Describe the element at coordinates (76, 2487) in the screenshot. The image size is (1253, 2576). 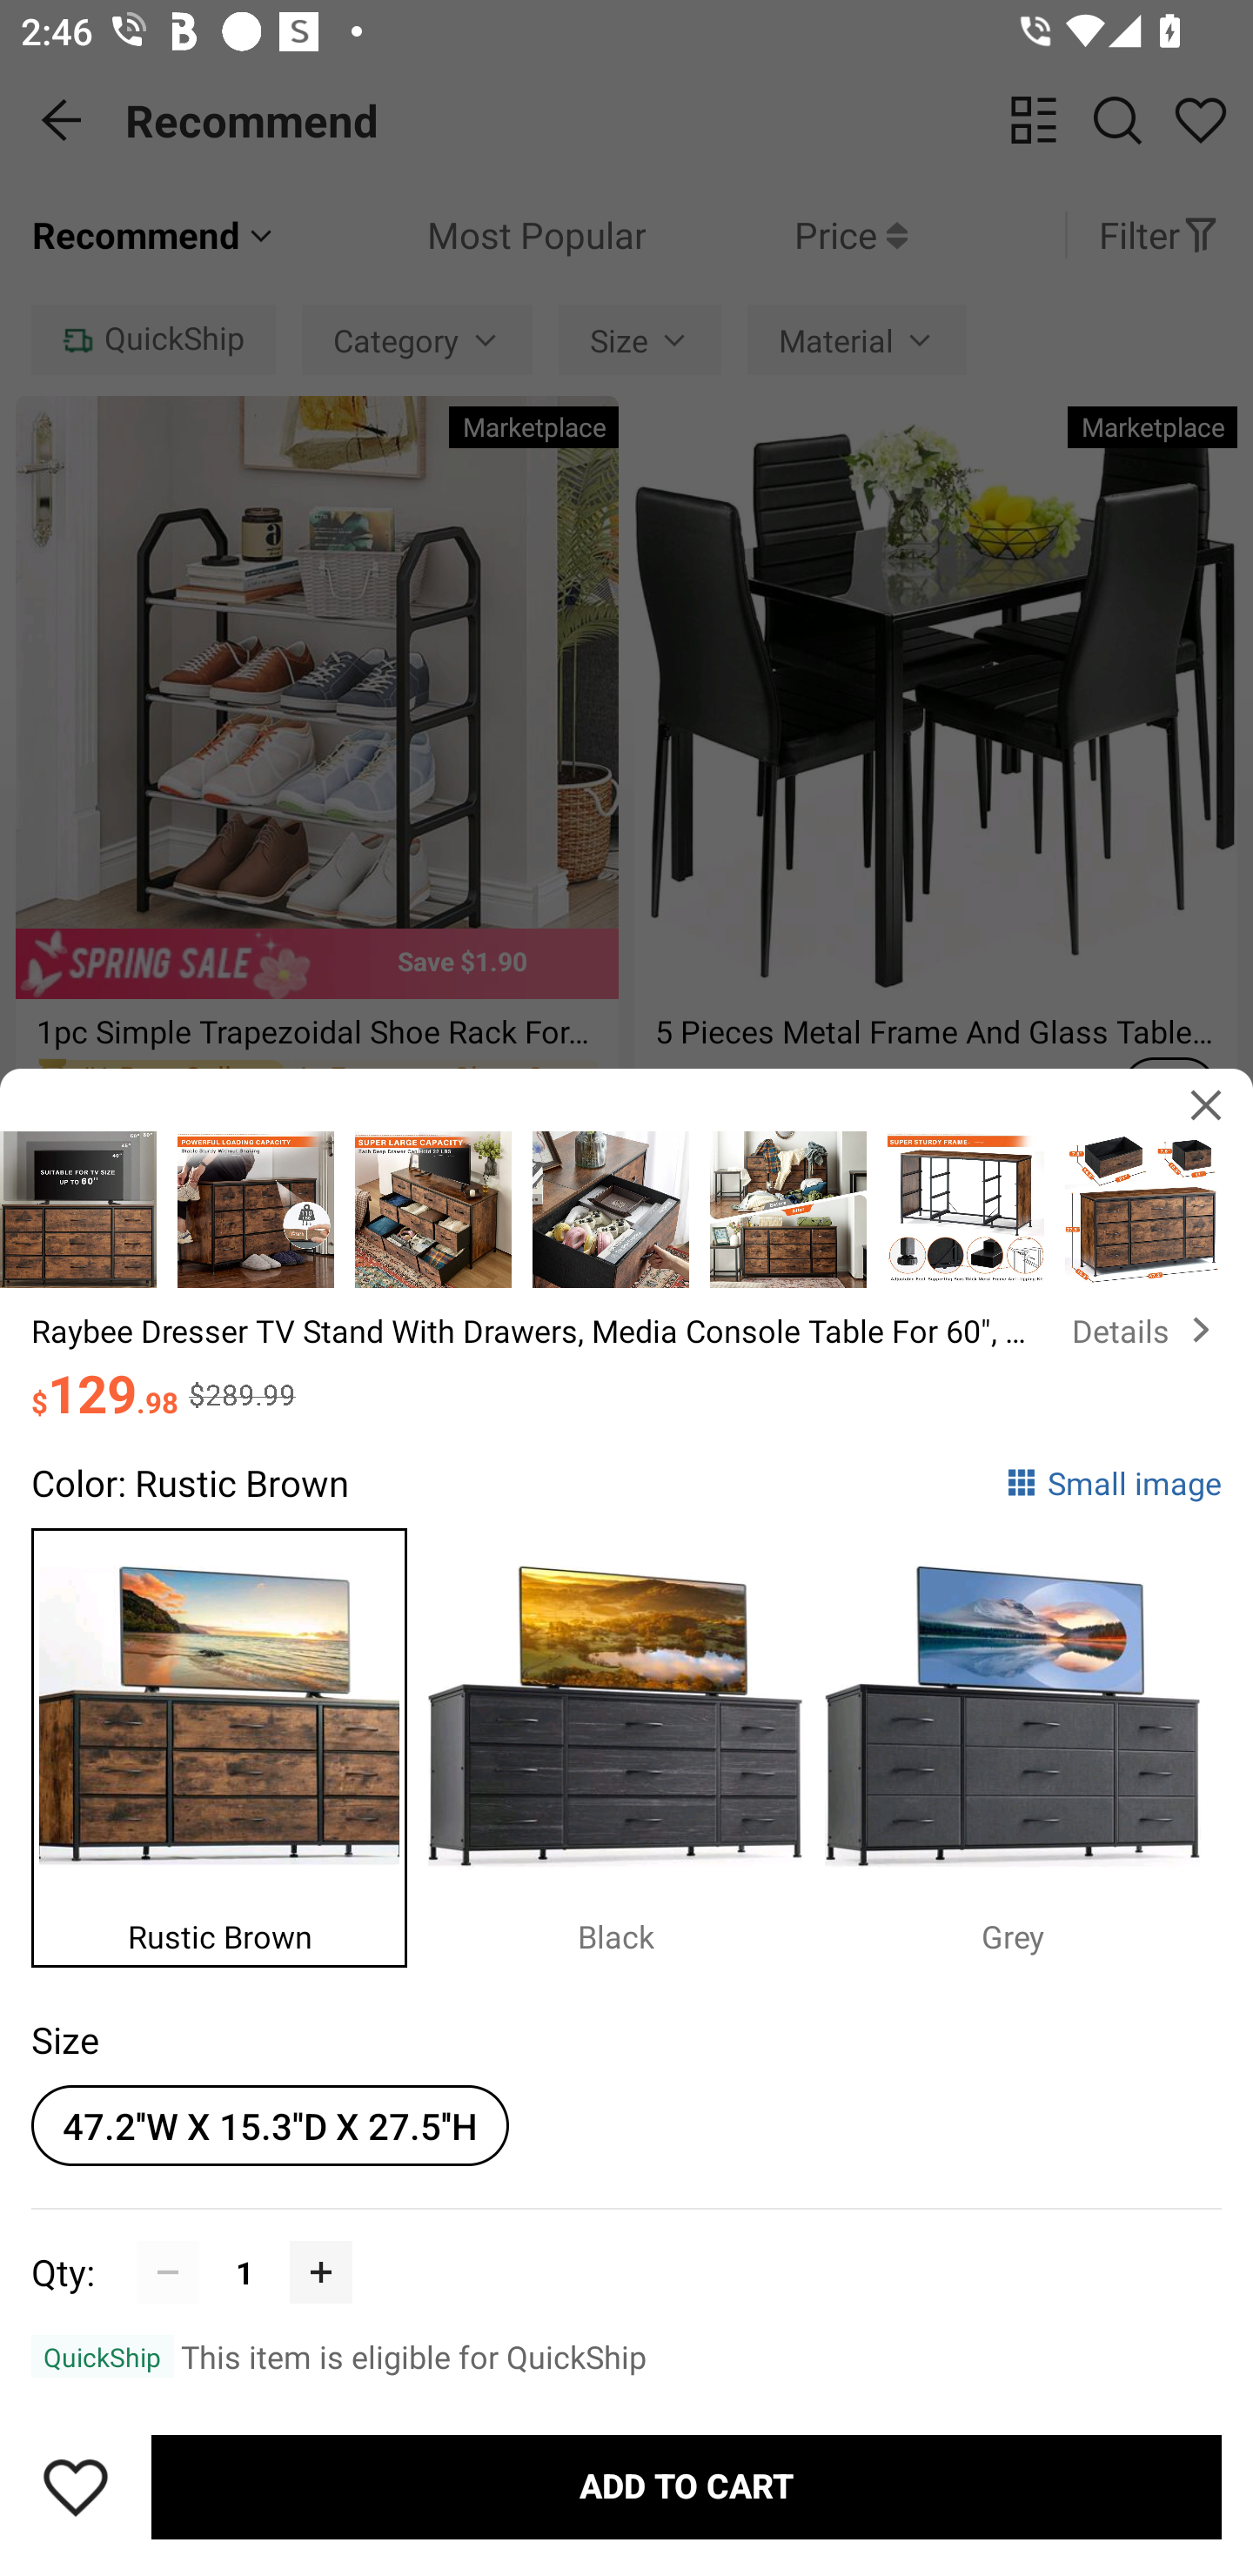
I see `Save` at that location.